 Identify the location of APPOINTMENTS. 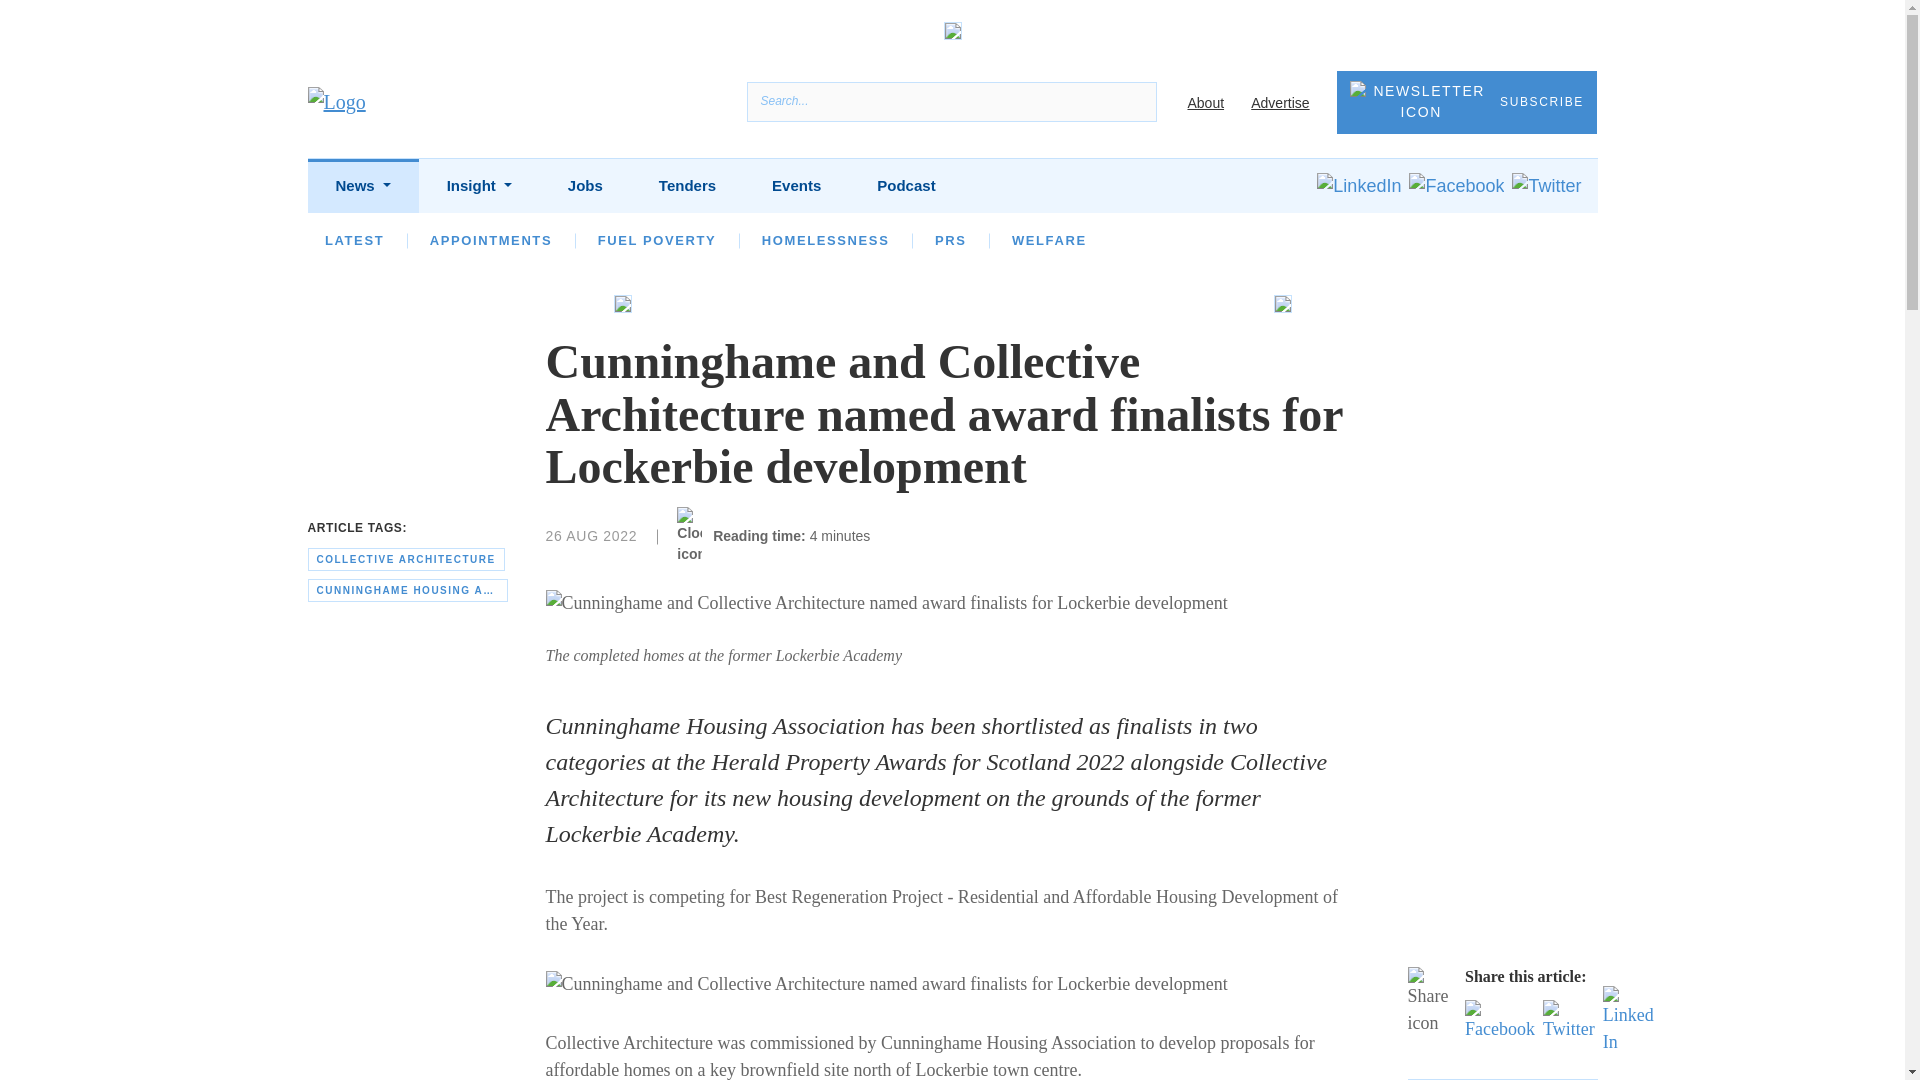
(491, 240).